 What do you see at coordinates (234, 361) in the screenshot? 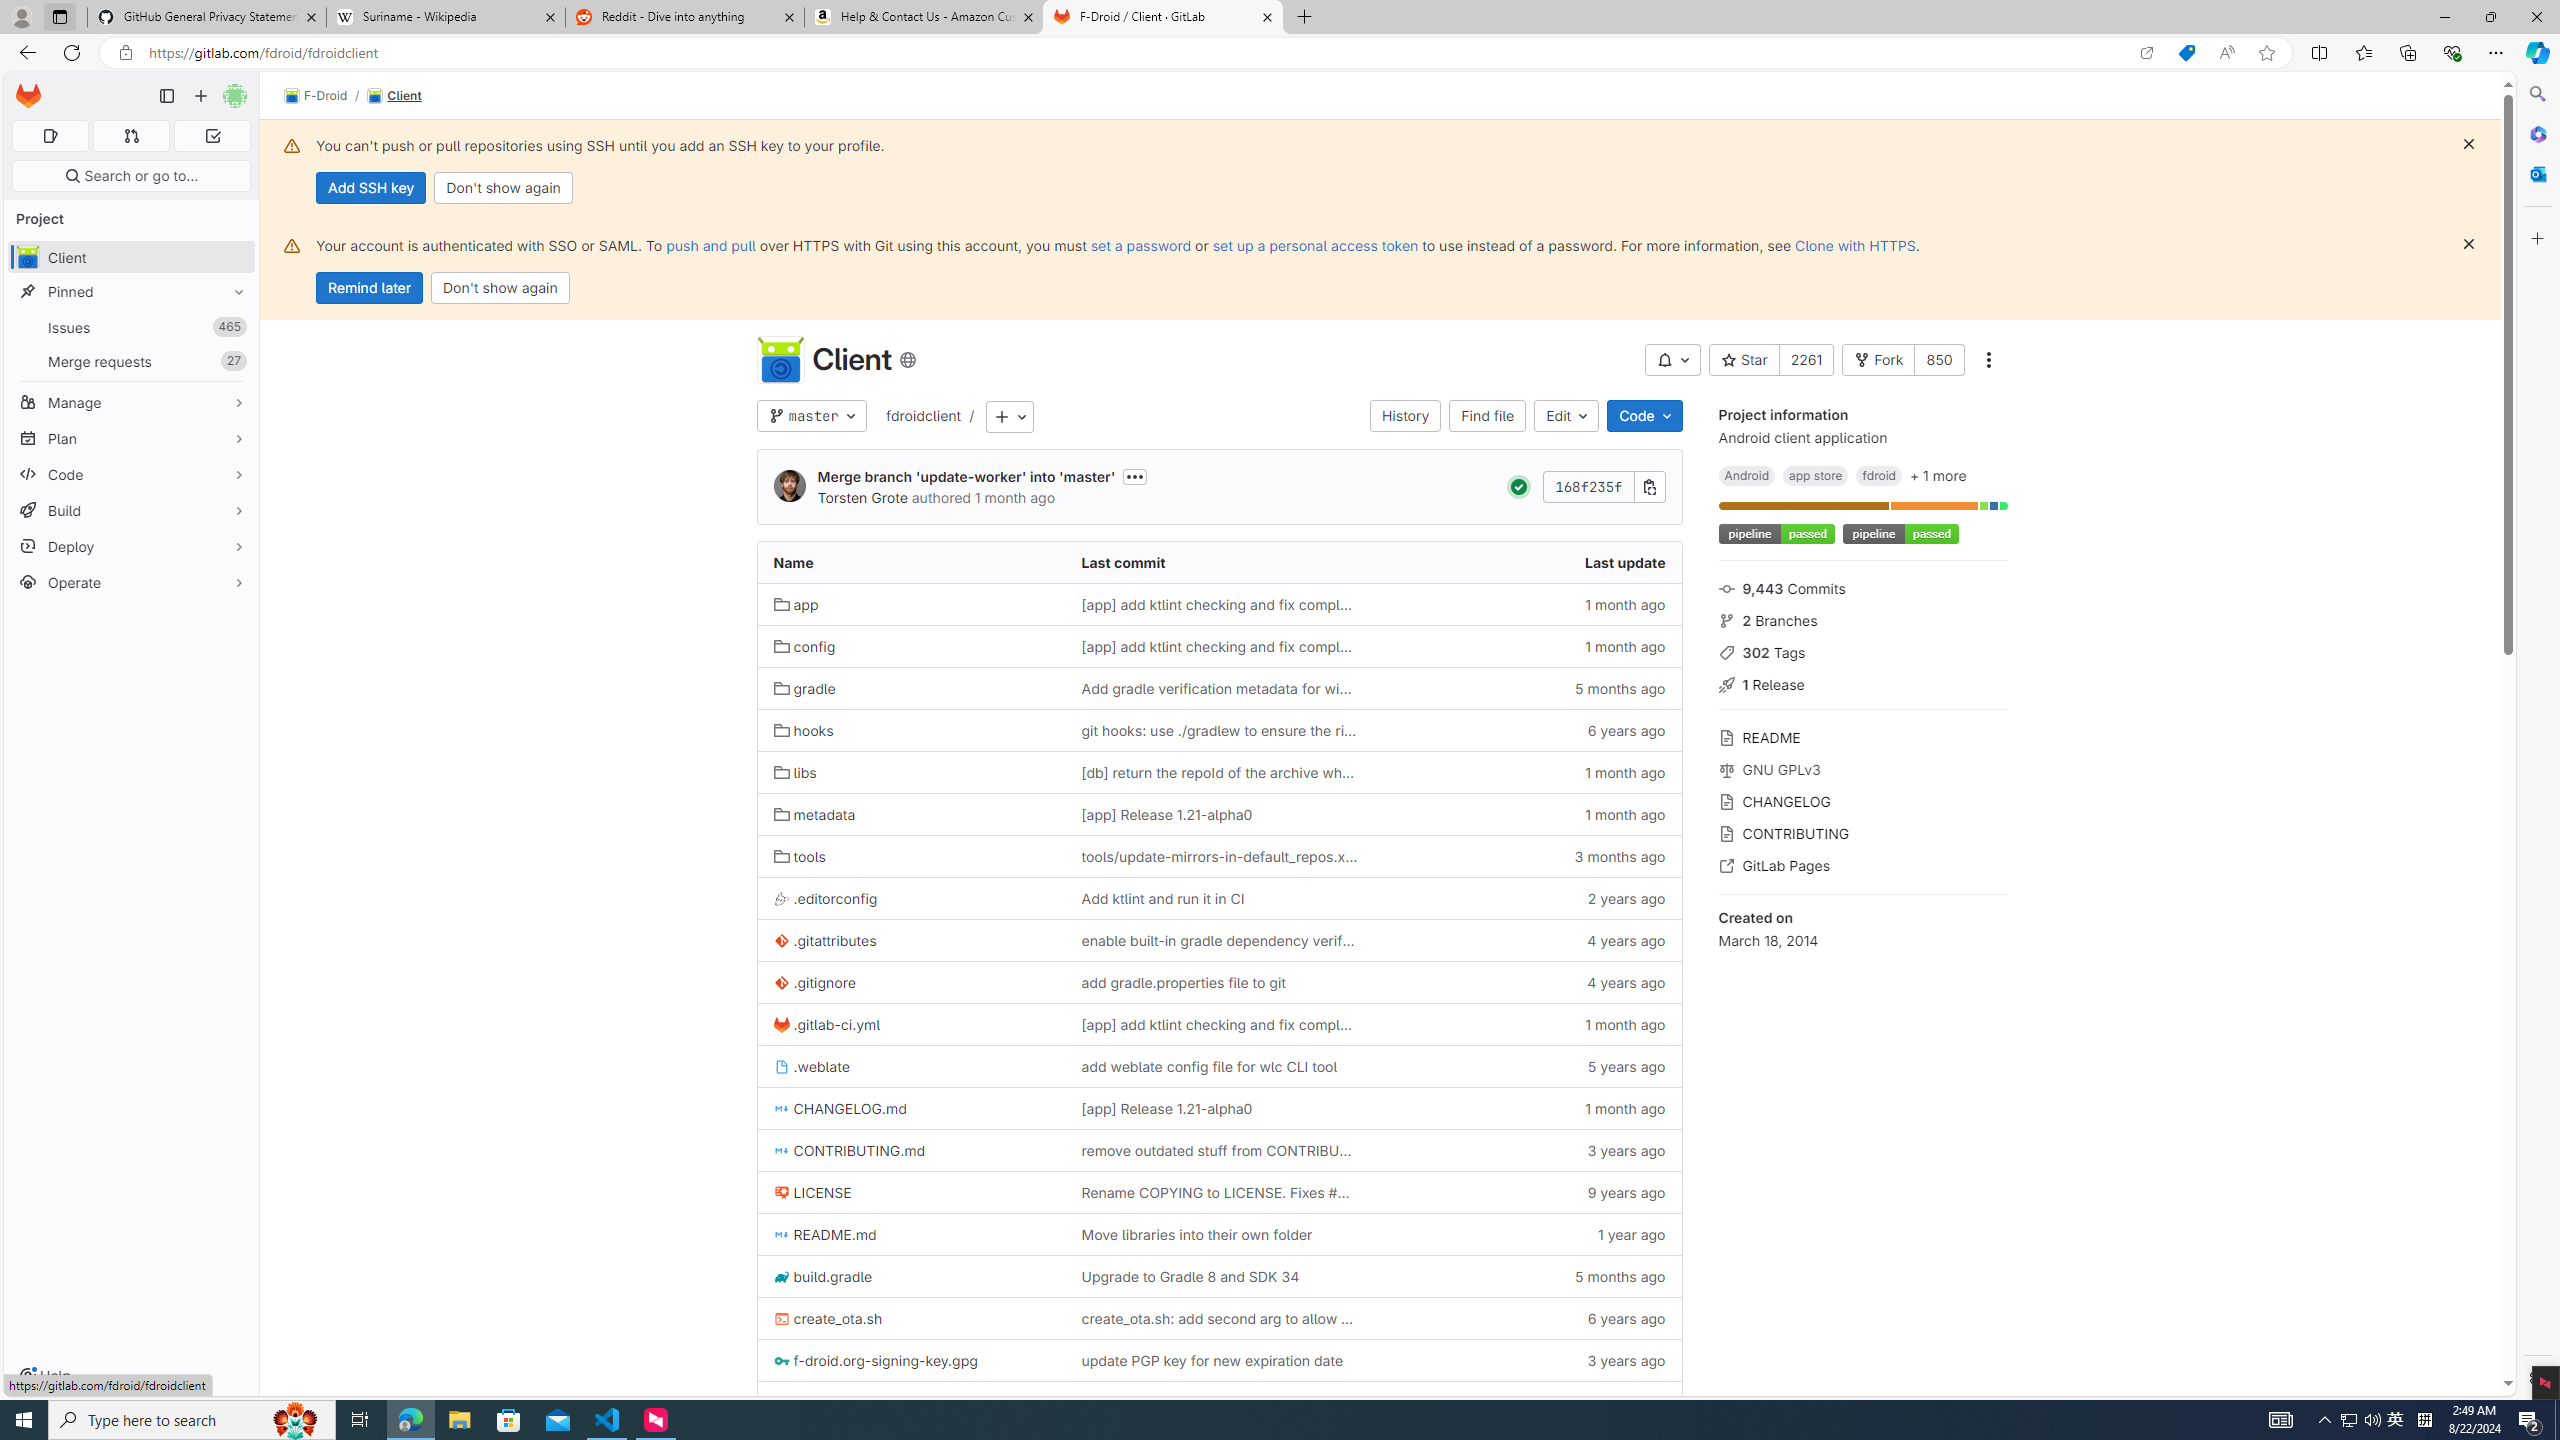
I see `Unpin Merge requests` at bounding box center [234, 361].